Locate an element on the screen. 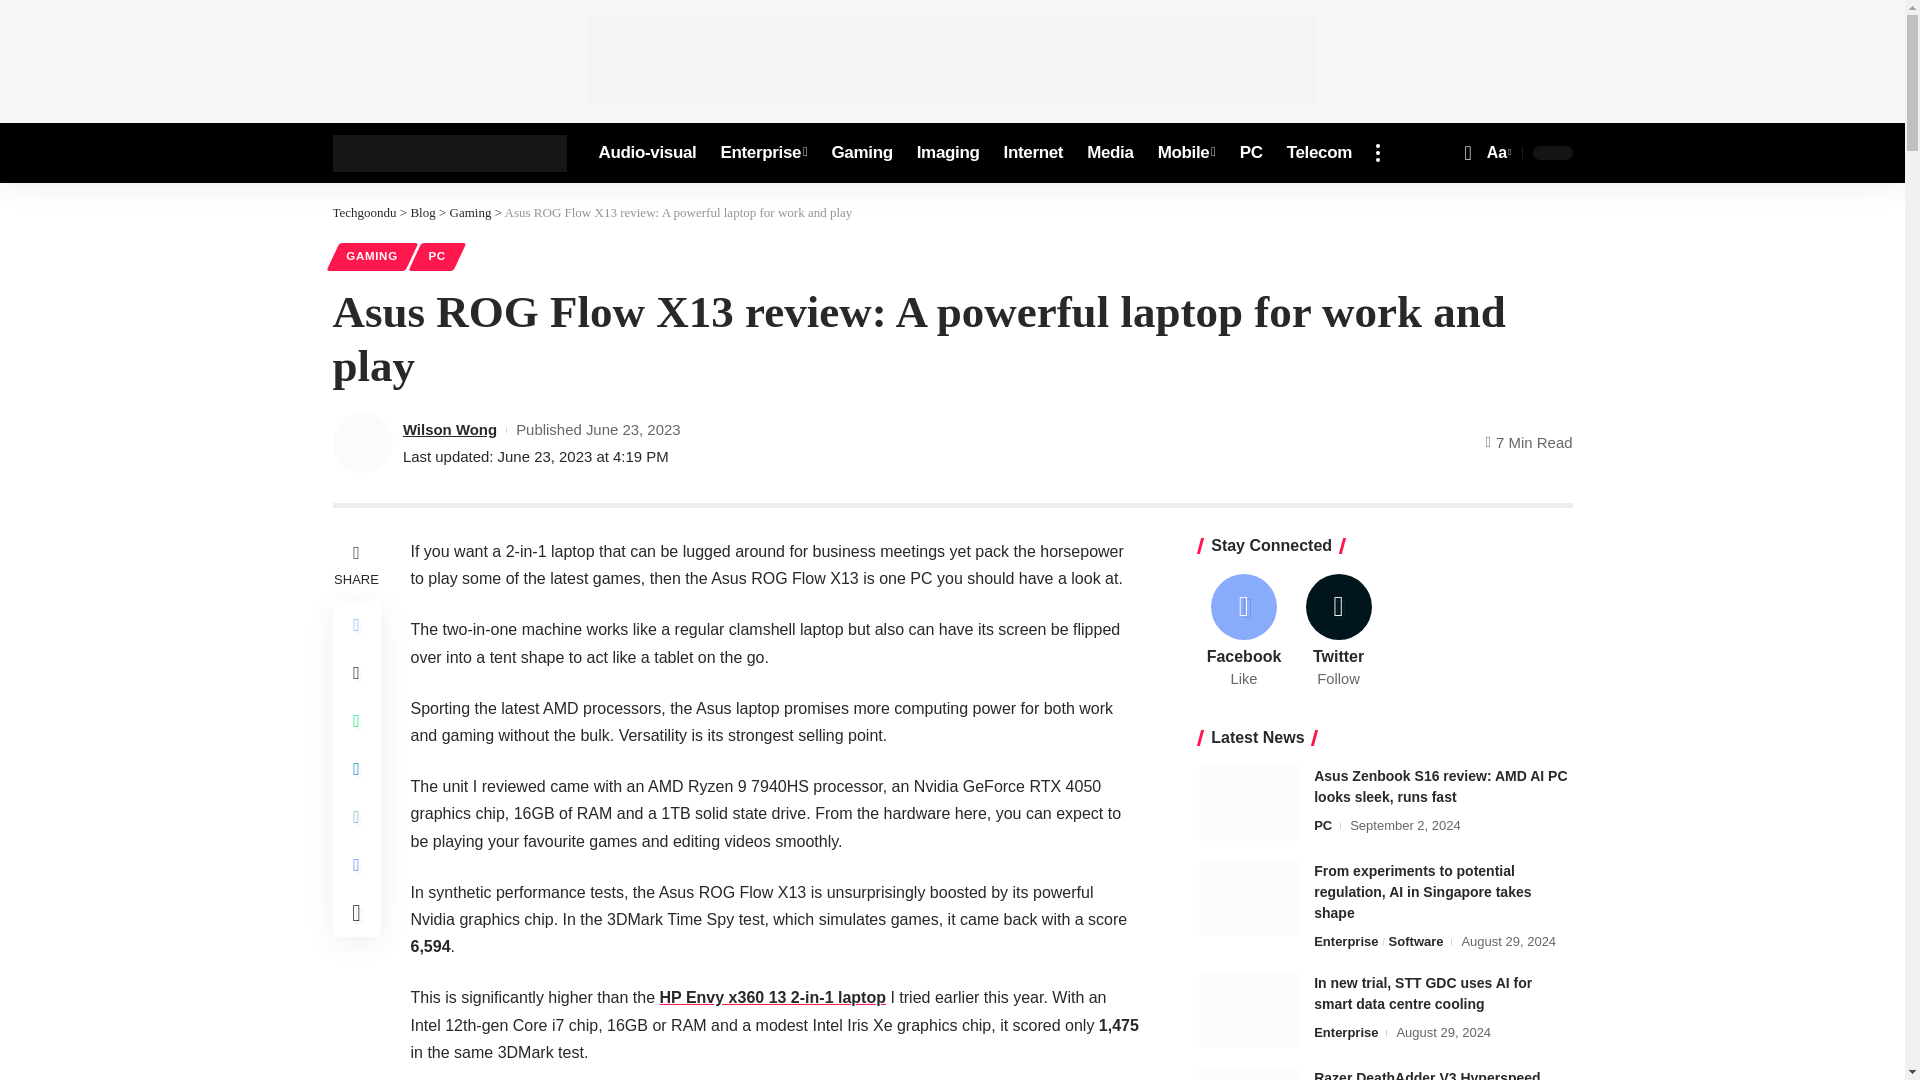  Imaging is located at coordinates (948, 152).